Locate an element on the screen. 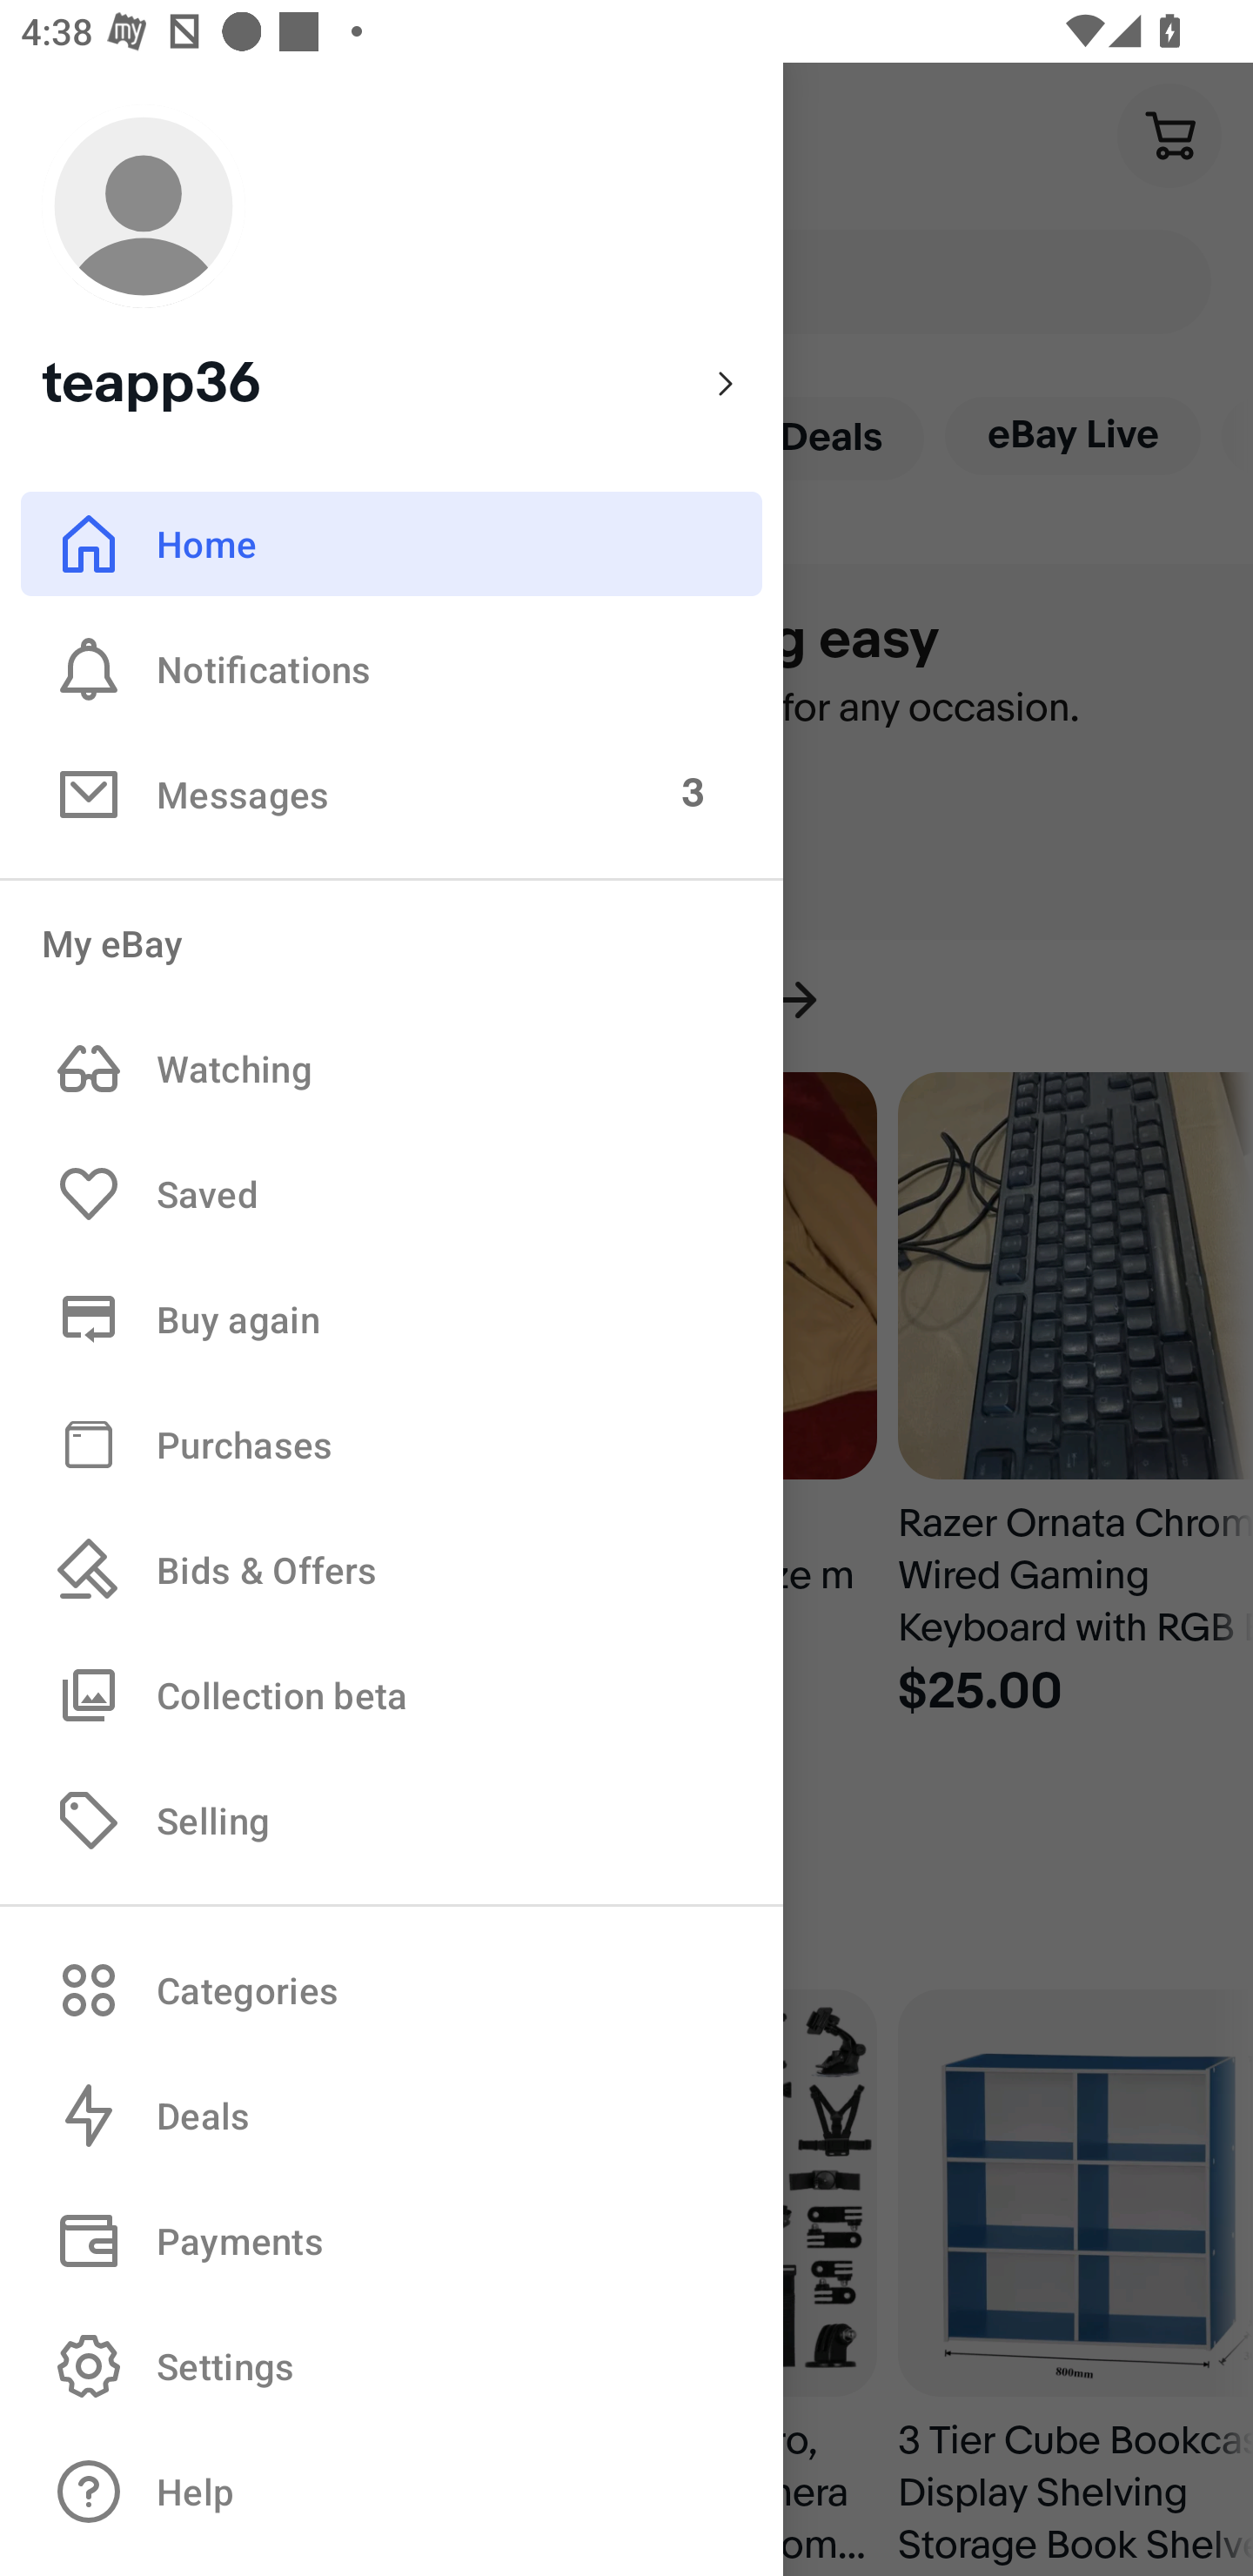  Categories is located at coordinates (392, 1989).